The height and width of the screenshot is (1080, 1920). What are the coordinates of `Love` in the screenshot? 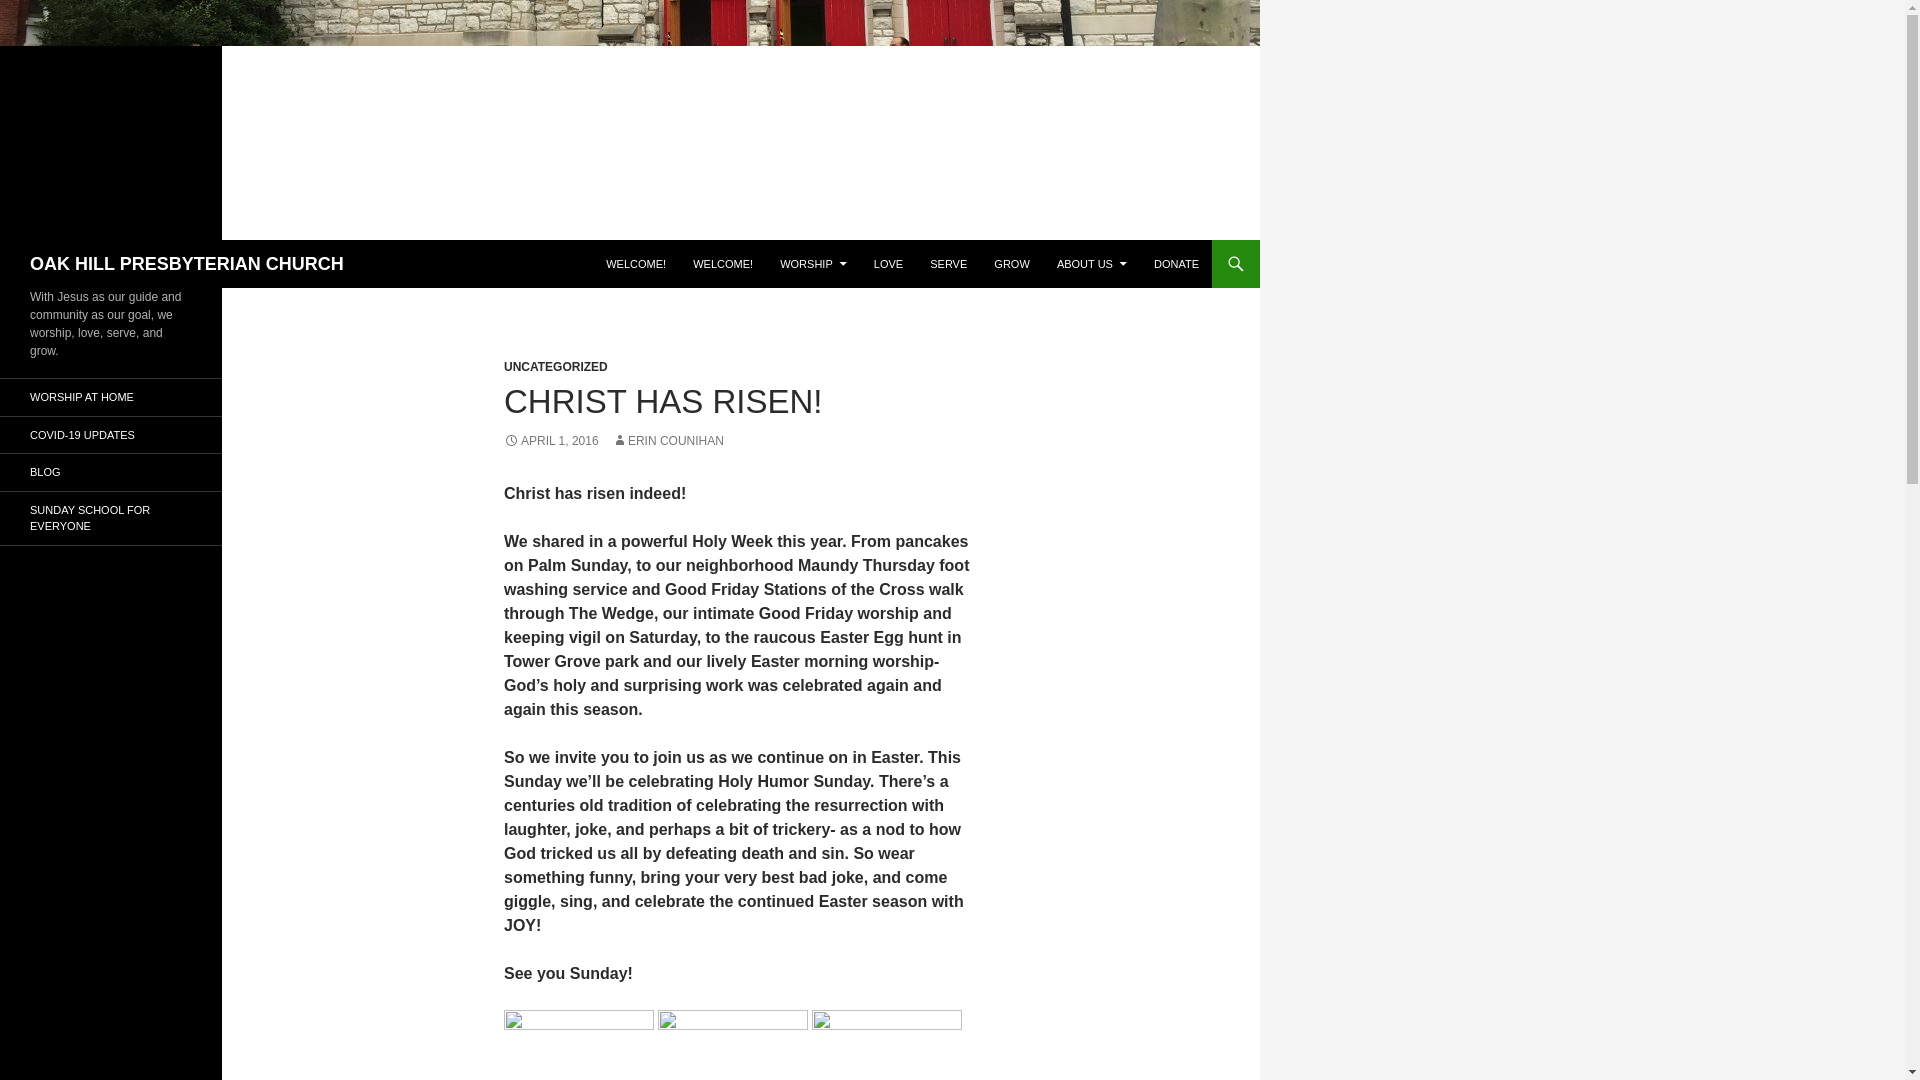 It's located at (888, 264).